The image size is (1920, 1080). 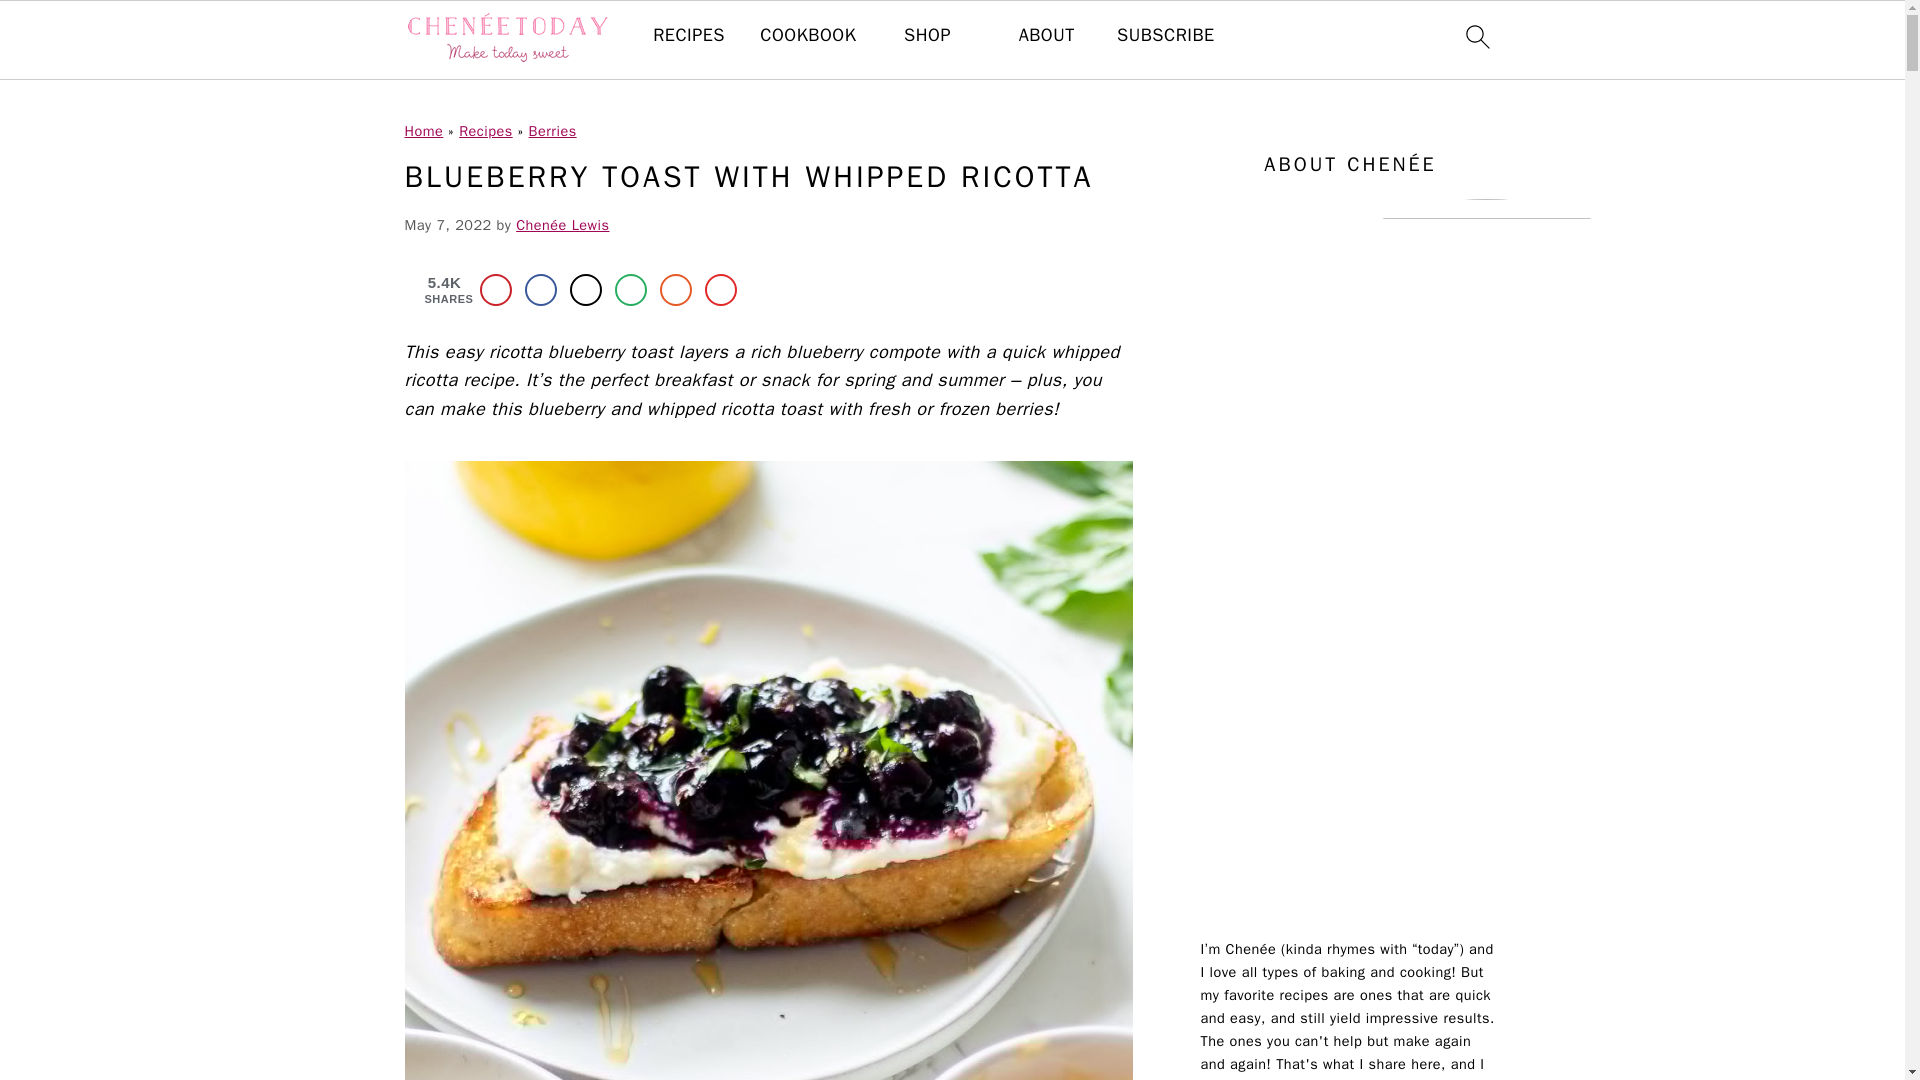 I want to click on Share on Flipboard, so click(x=720, y=290).